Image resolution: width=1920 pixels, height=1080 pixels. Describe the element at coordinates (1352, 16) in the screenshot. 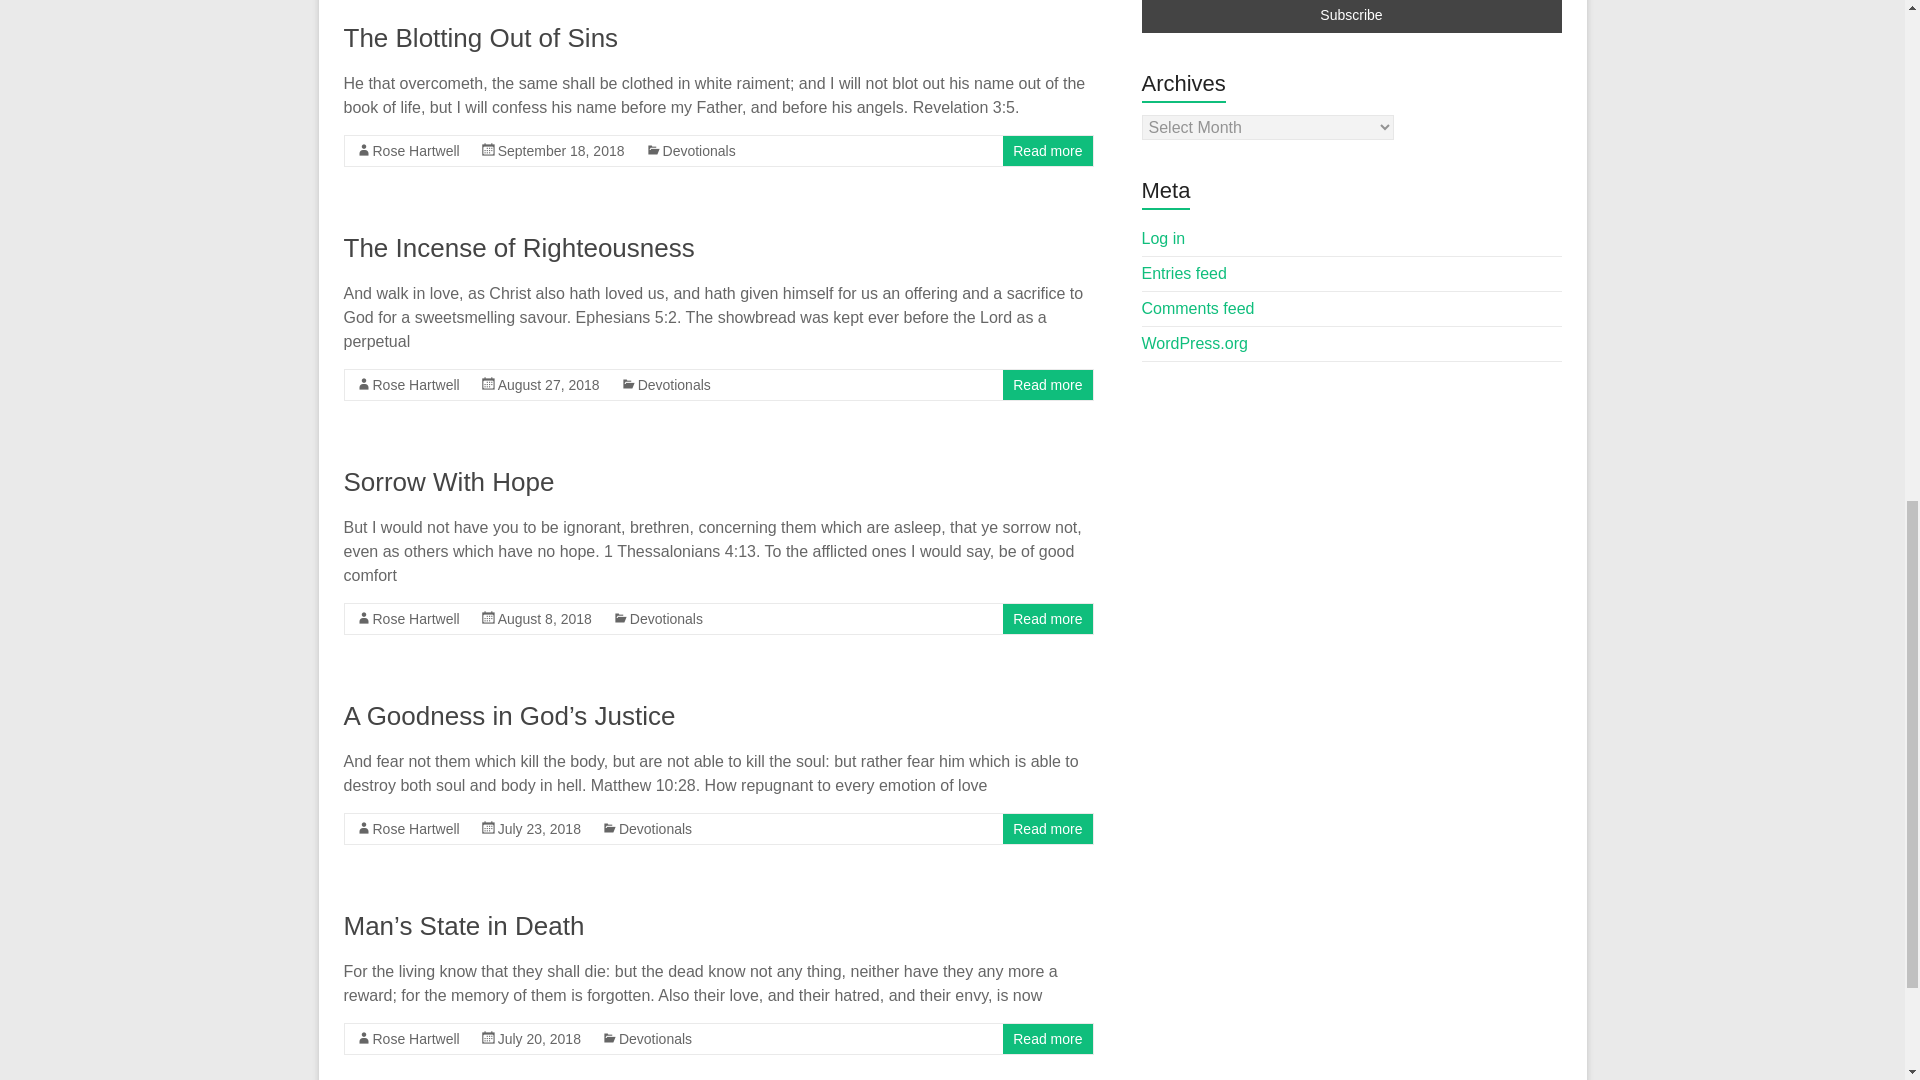

I see `Subscribe` at that location.